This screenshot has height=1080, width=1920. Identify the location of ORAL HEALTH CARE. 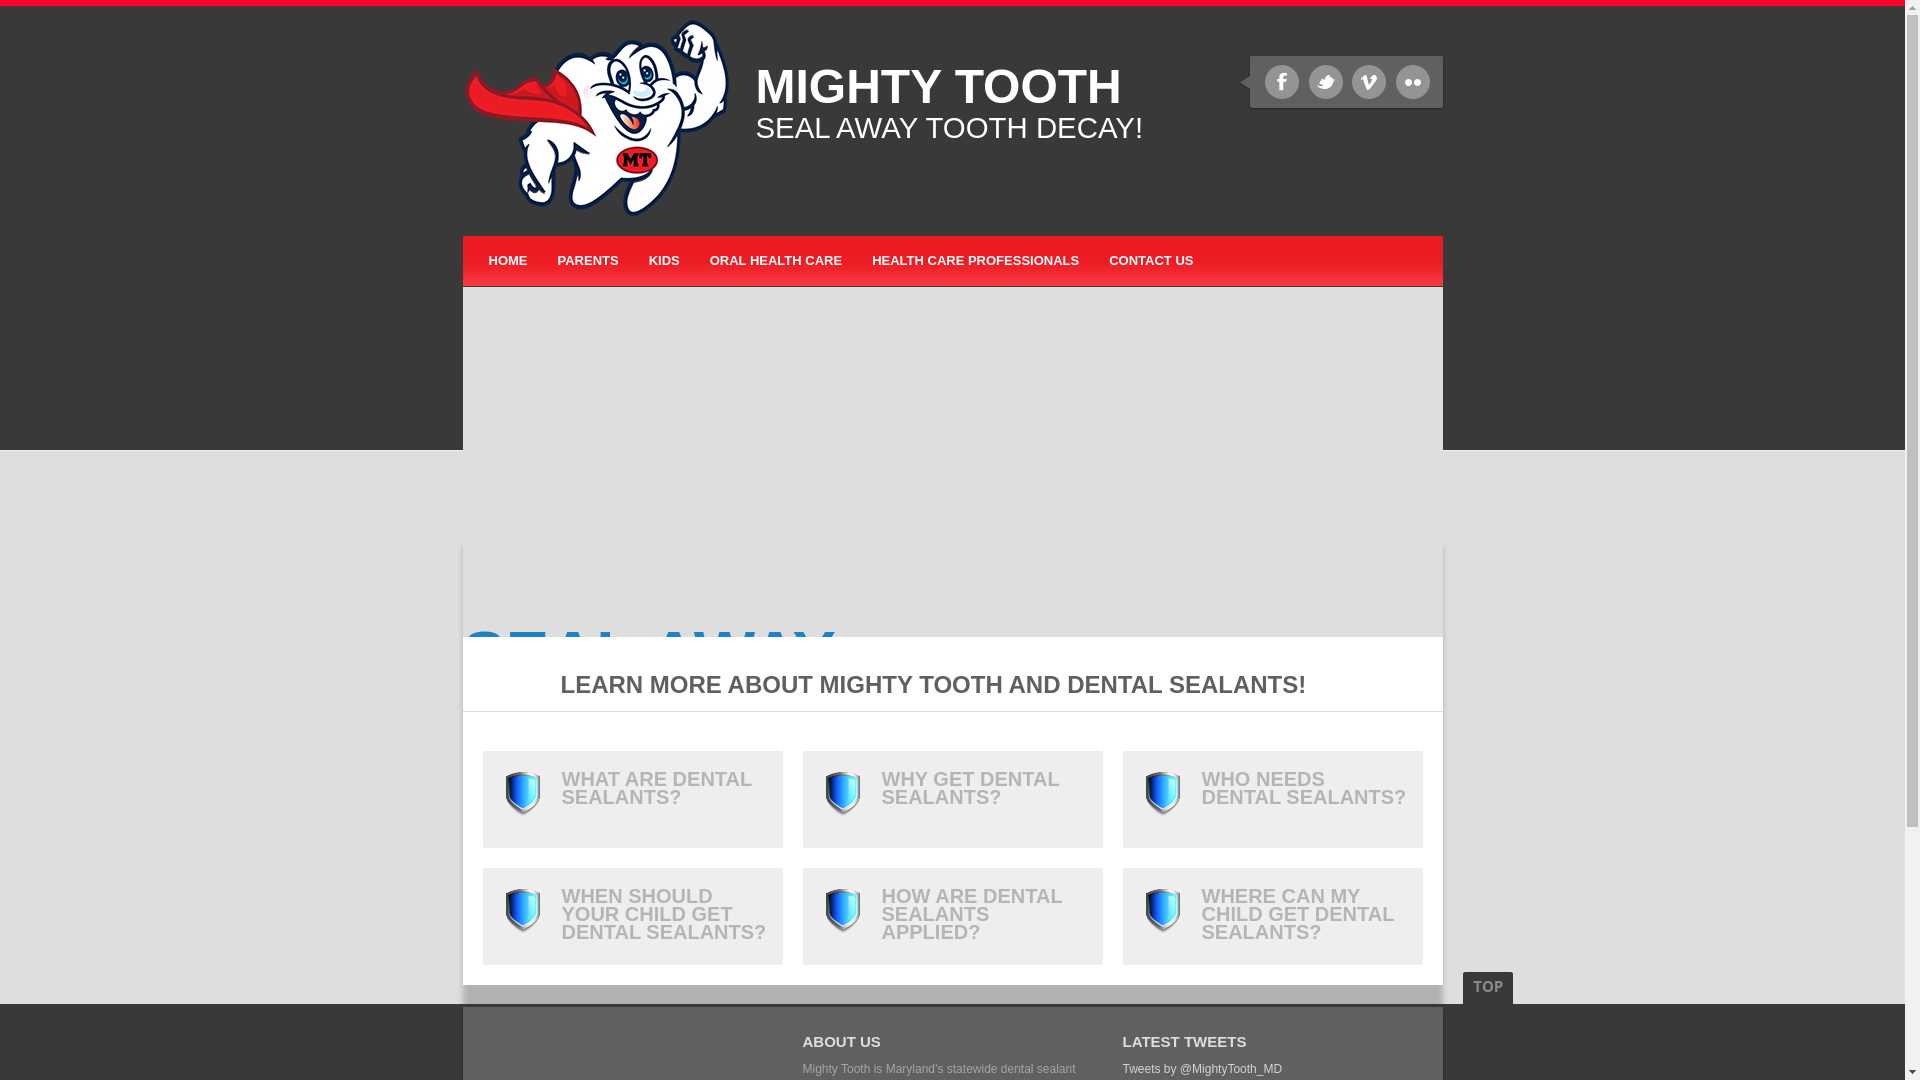
(776, 261).